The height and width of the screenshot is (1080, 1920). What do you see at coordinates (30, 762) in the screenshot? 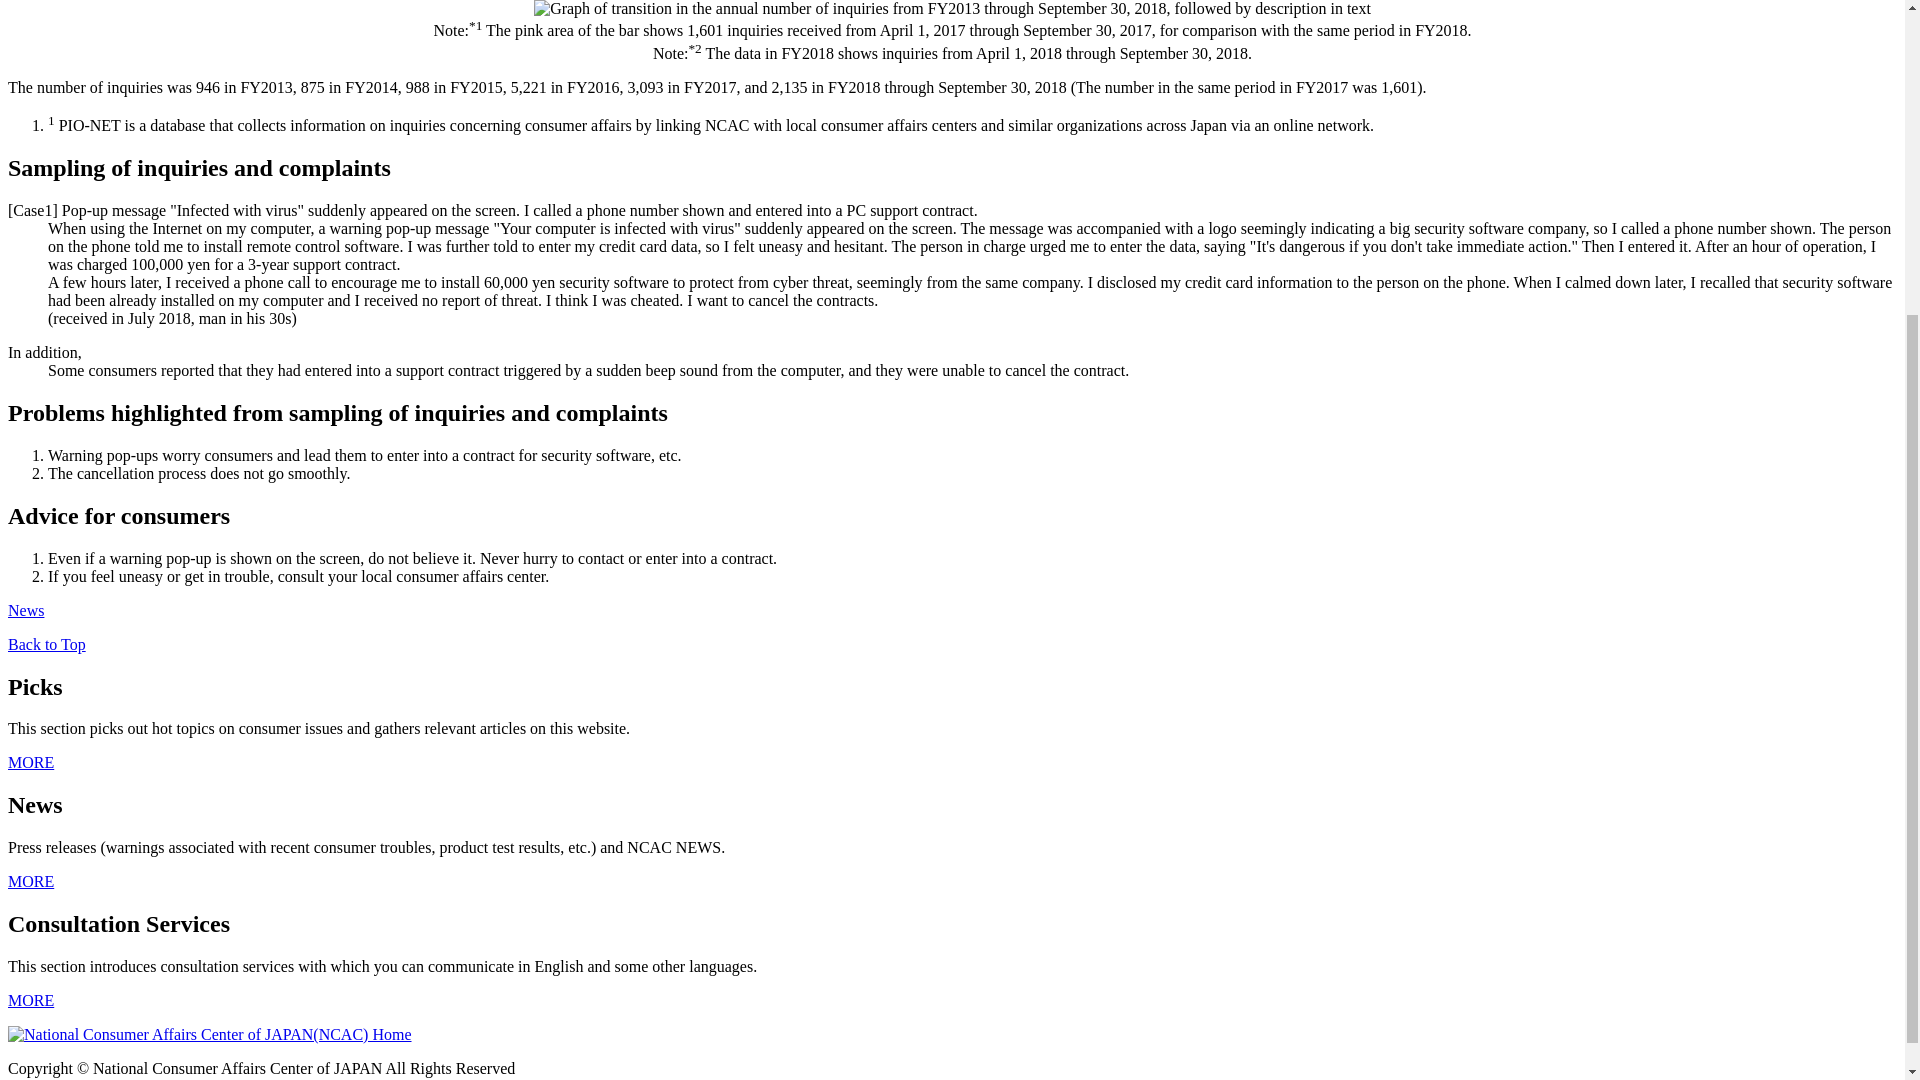
I see `MORE` at bounding box center [30, 762].